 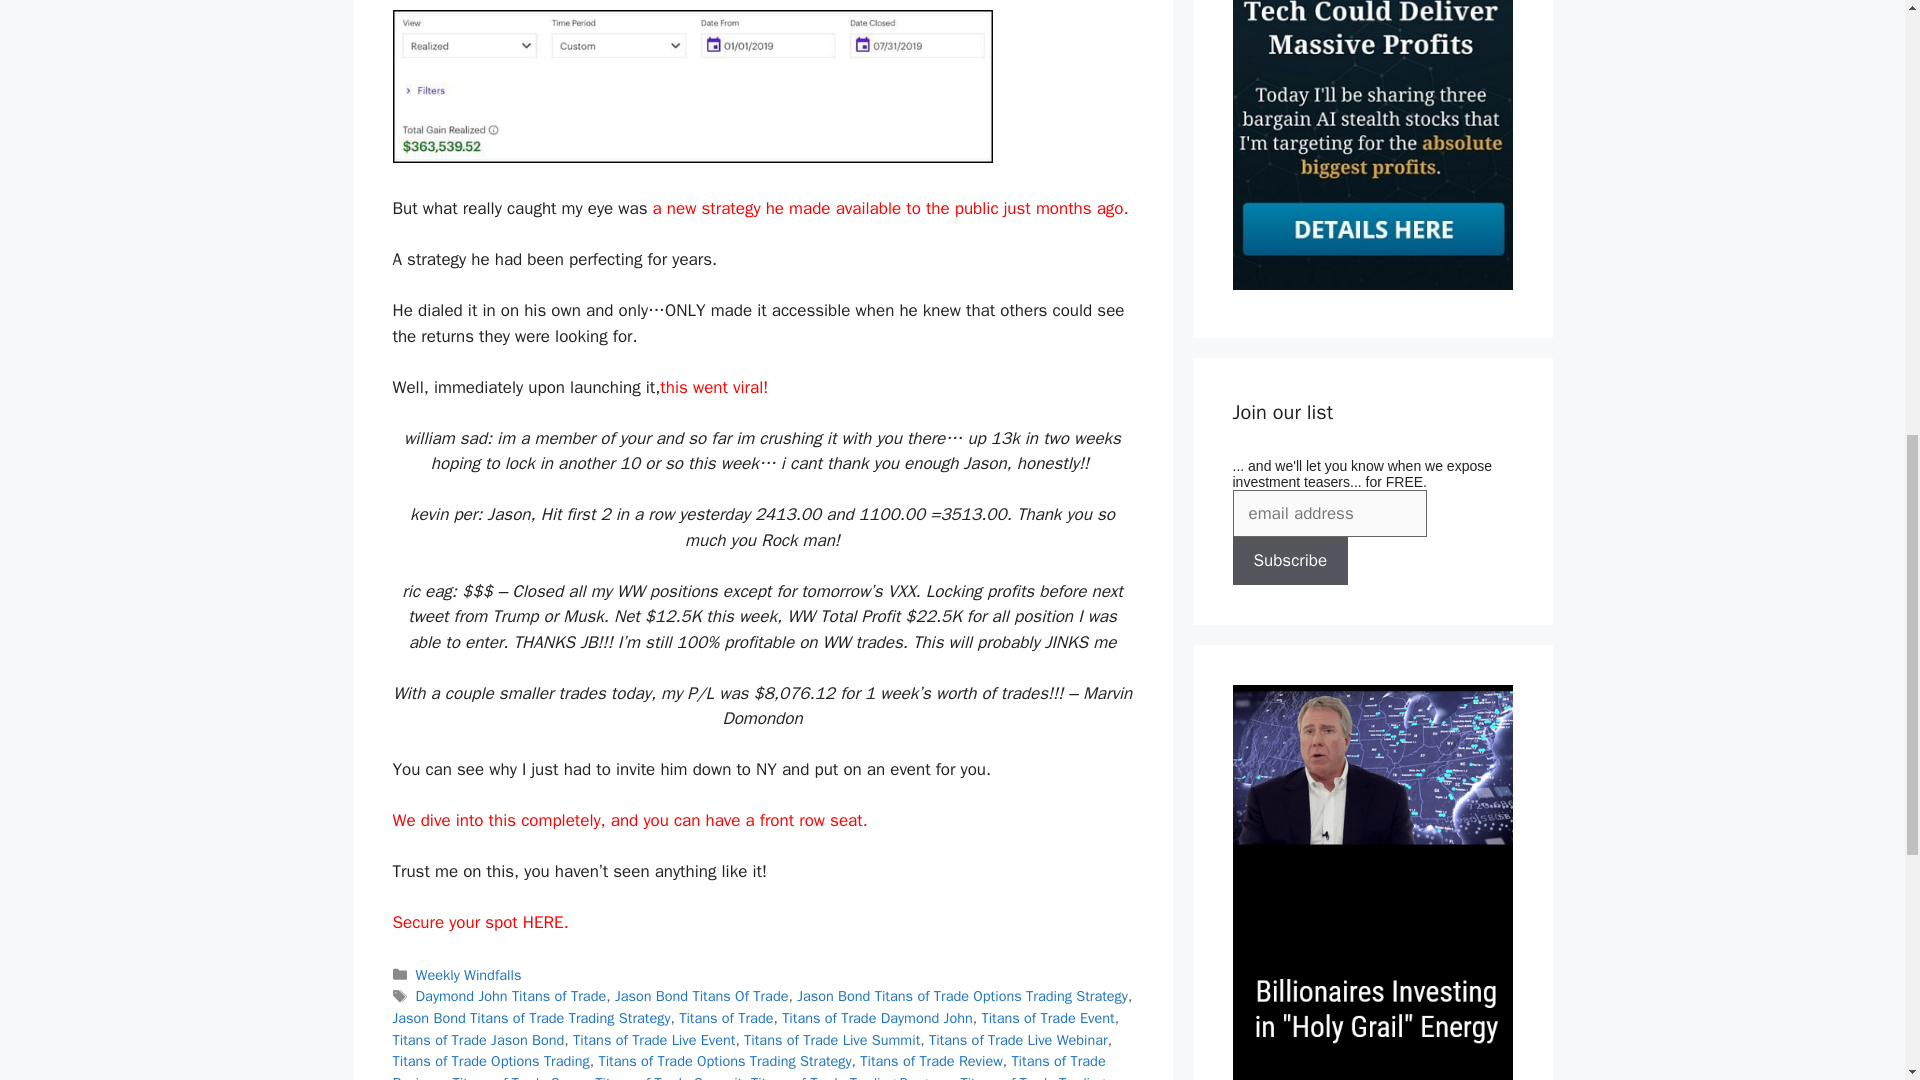 I want to click on Titans of Trade Live Summit, so click(x=832, y=1040).